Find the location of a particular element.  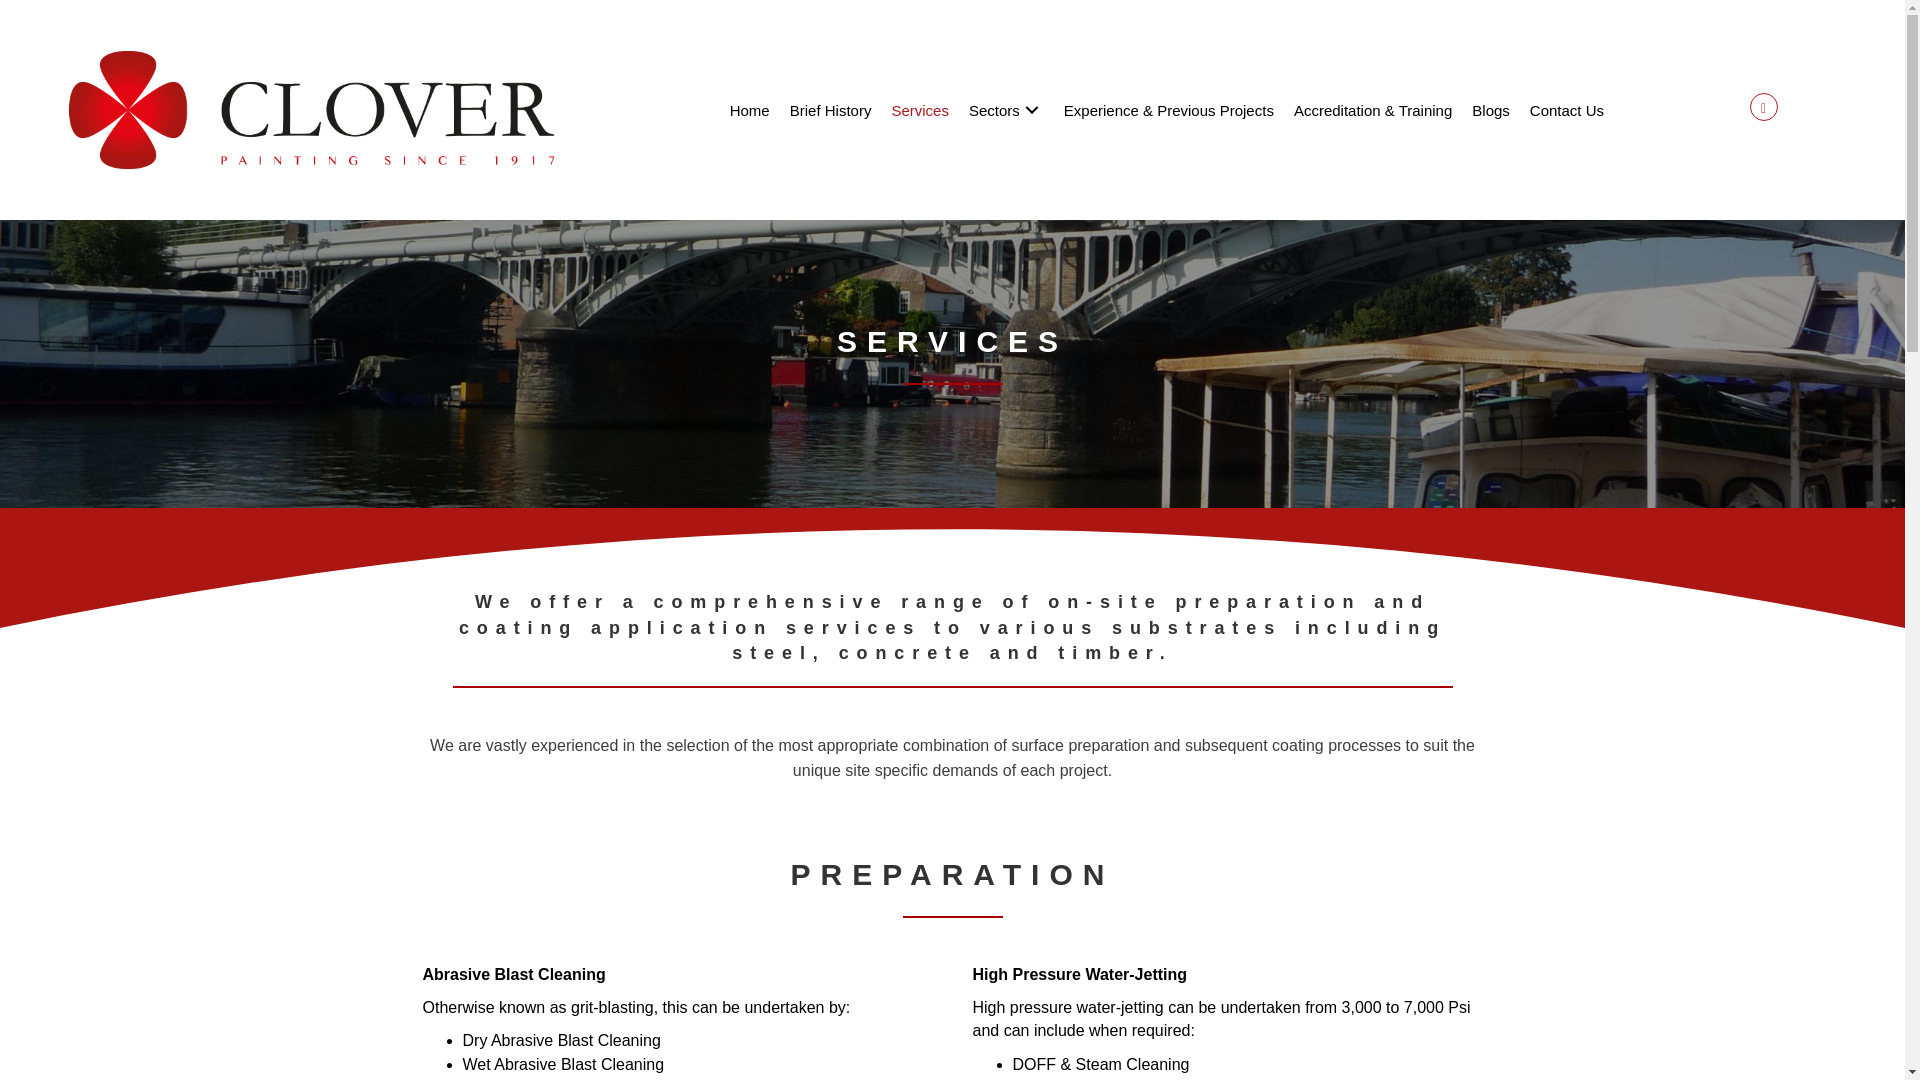

Brief History is located at coordinates (939, 116).